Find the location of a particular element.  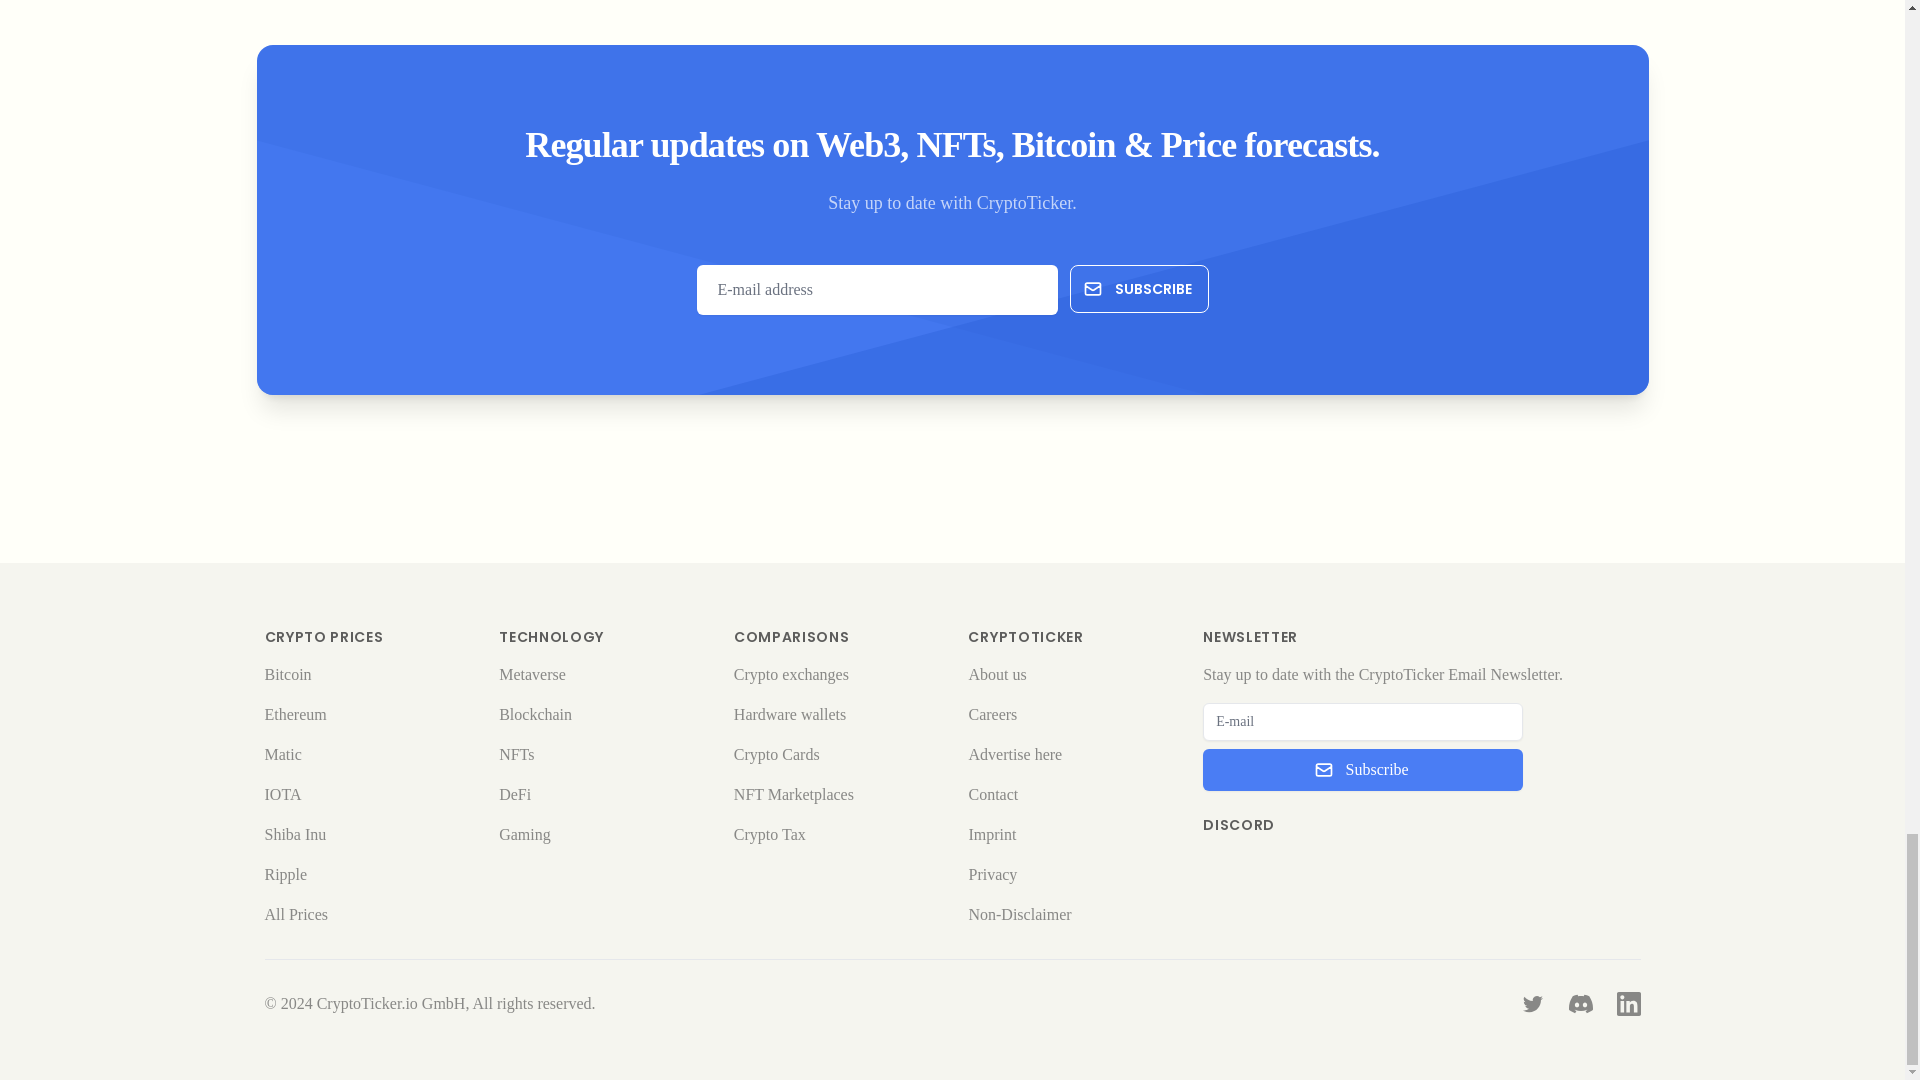

Ripple is located at coordinates (286, 874).